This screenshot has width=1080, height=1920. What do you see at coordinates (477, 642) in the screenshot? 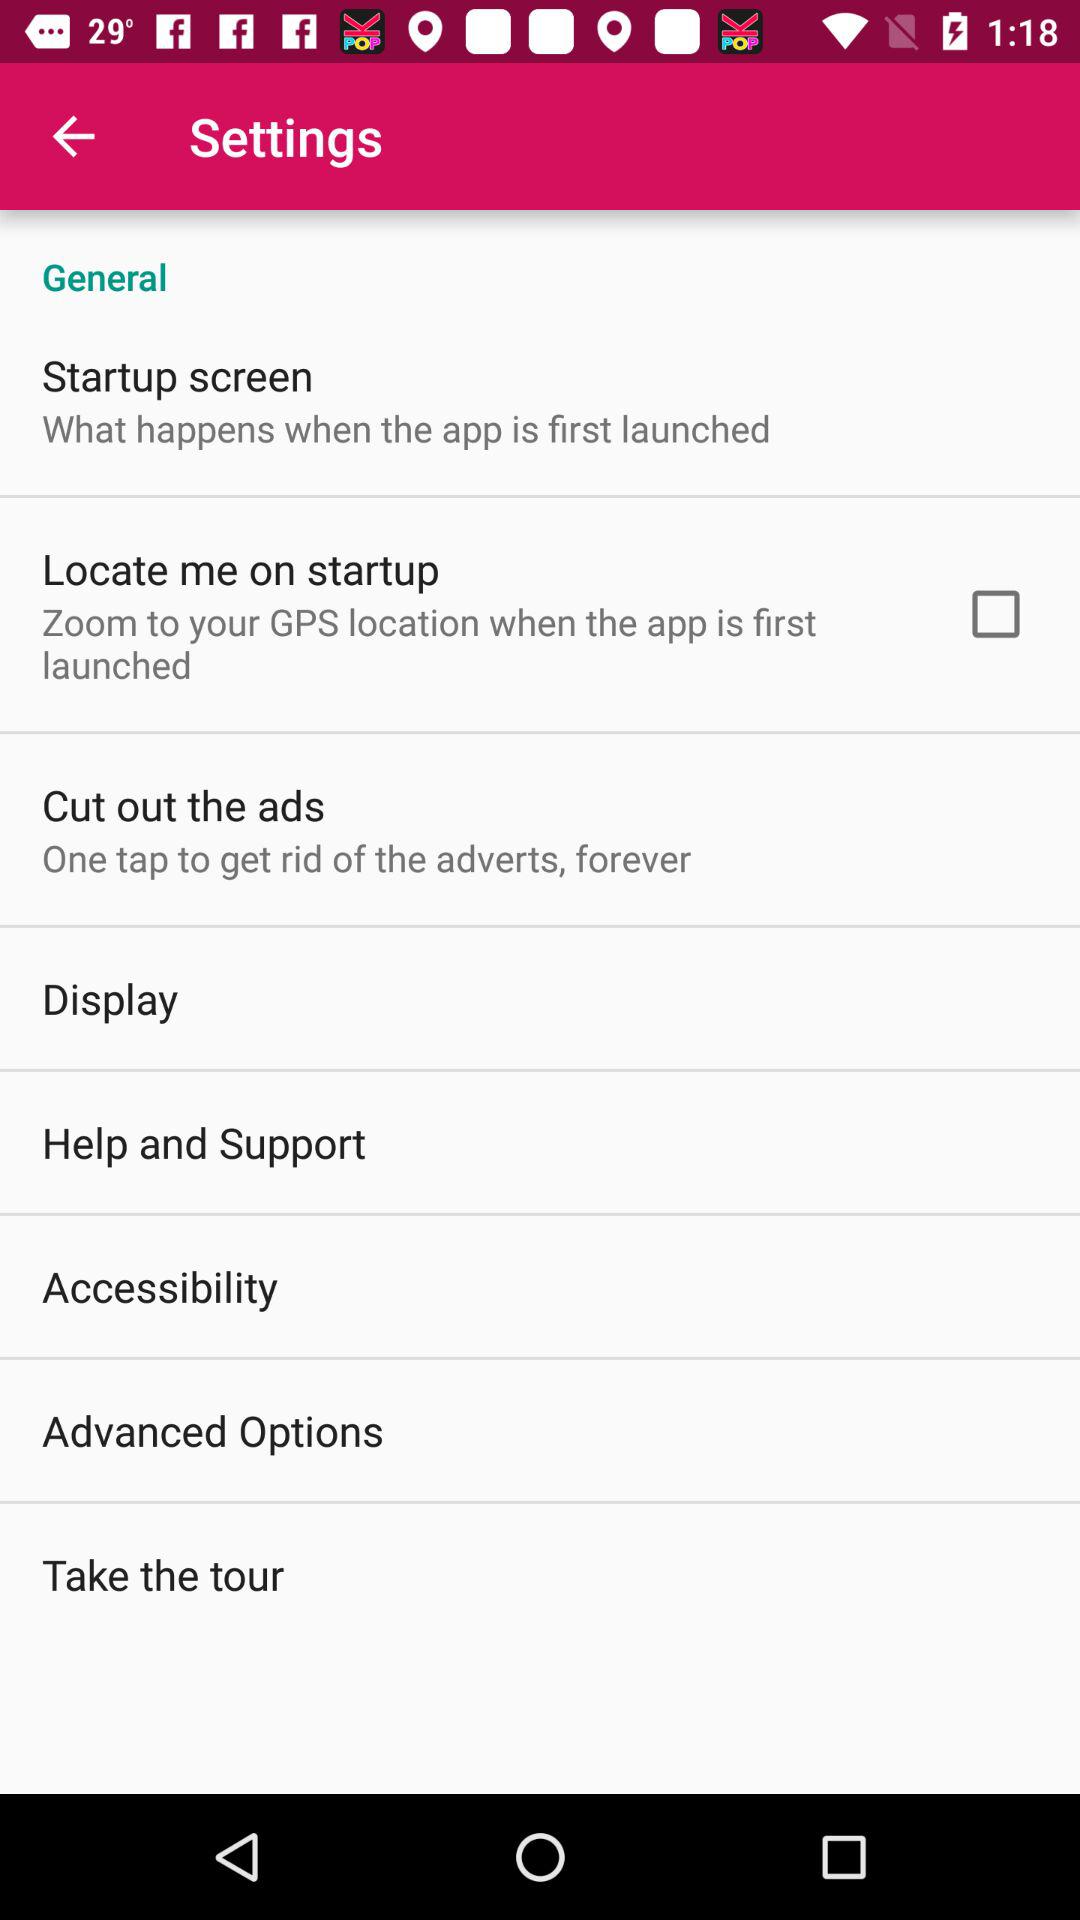
I see `launch the zoom to your item` at bounding box center [477, 642].